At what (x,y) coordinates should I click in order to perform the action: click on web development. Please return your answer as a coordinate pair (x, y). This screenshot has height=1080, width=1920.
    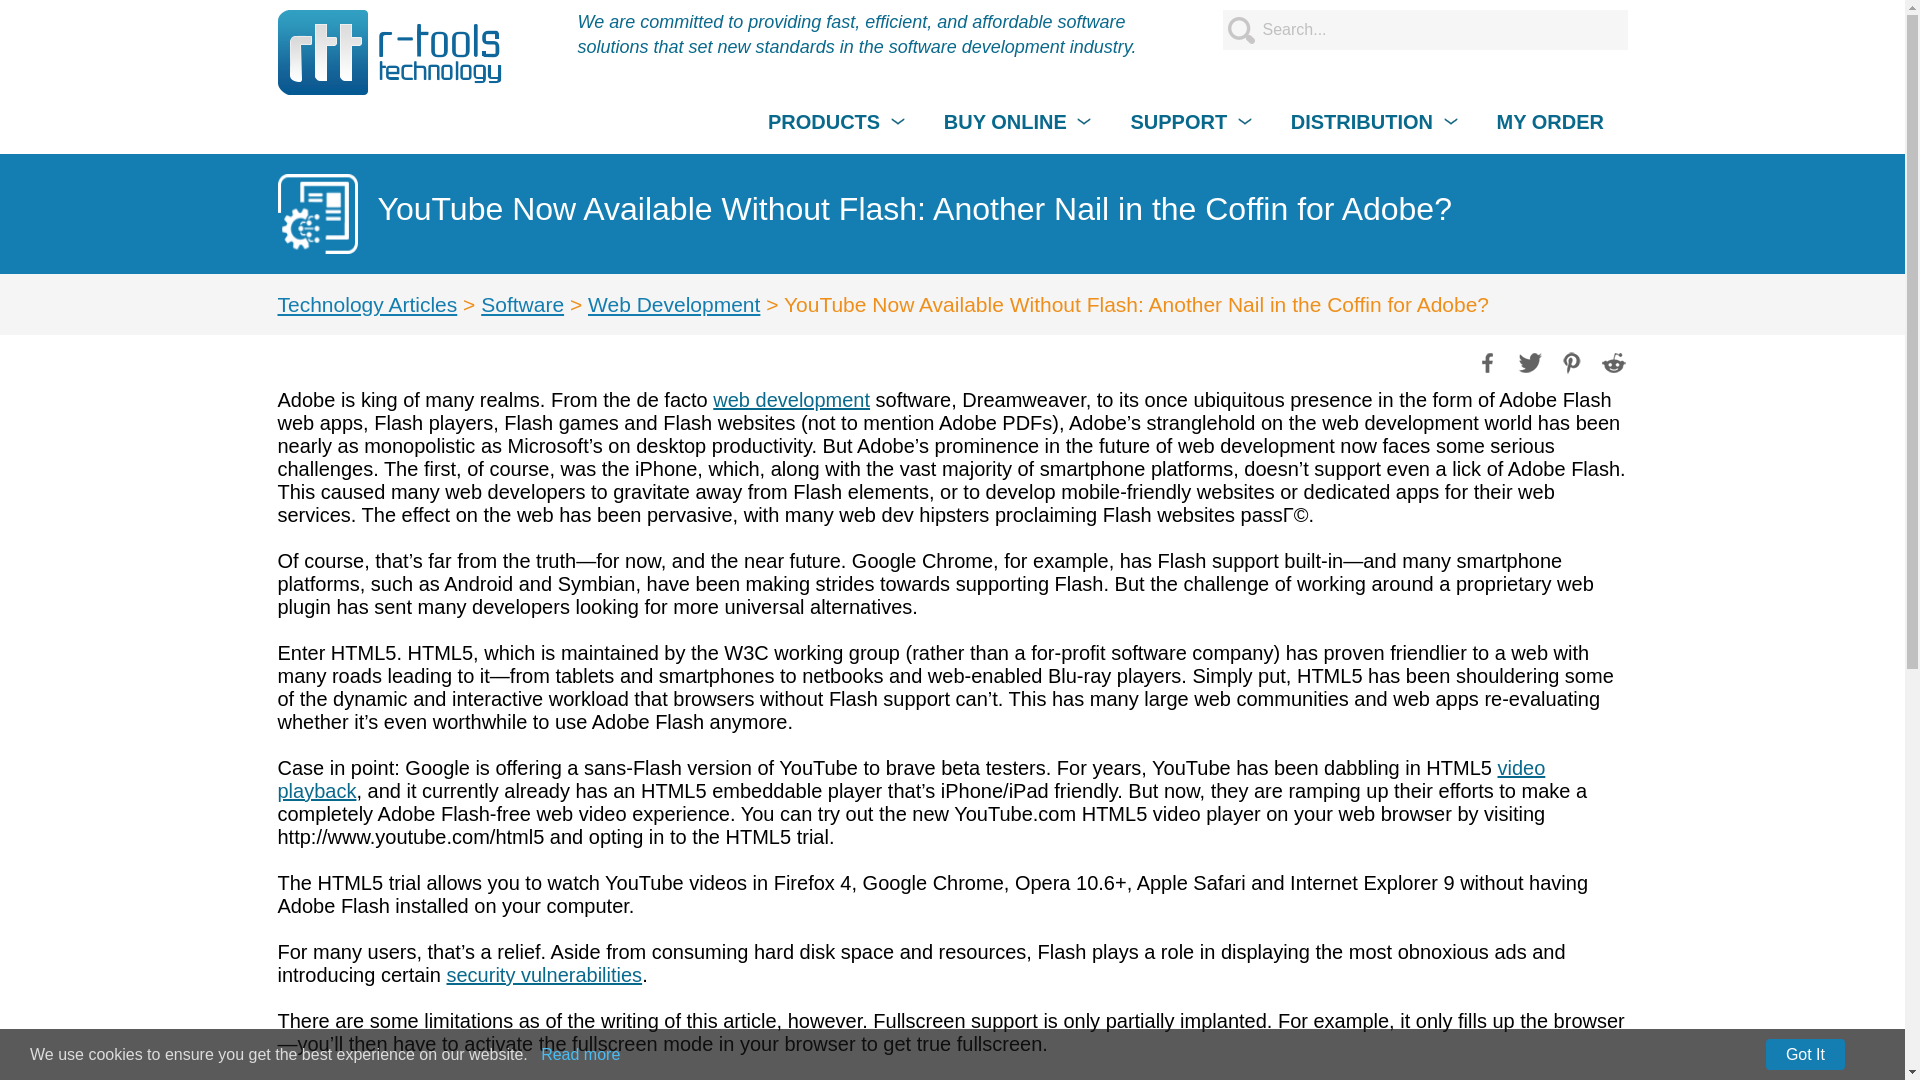
    Looking at the image, I should click on (790, 400).